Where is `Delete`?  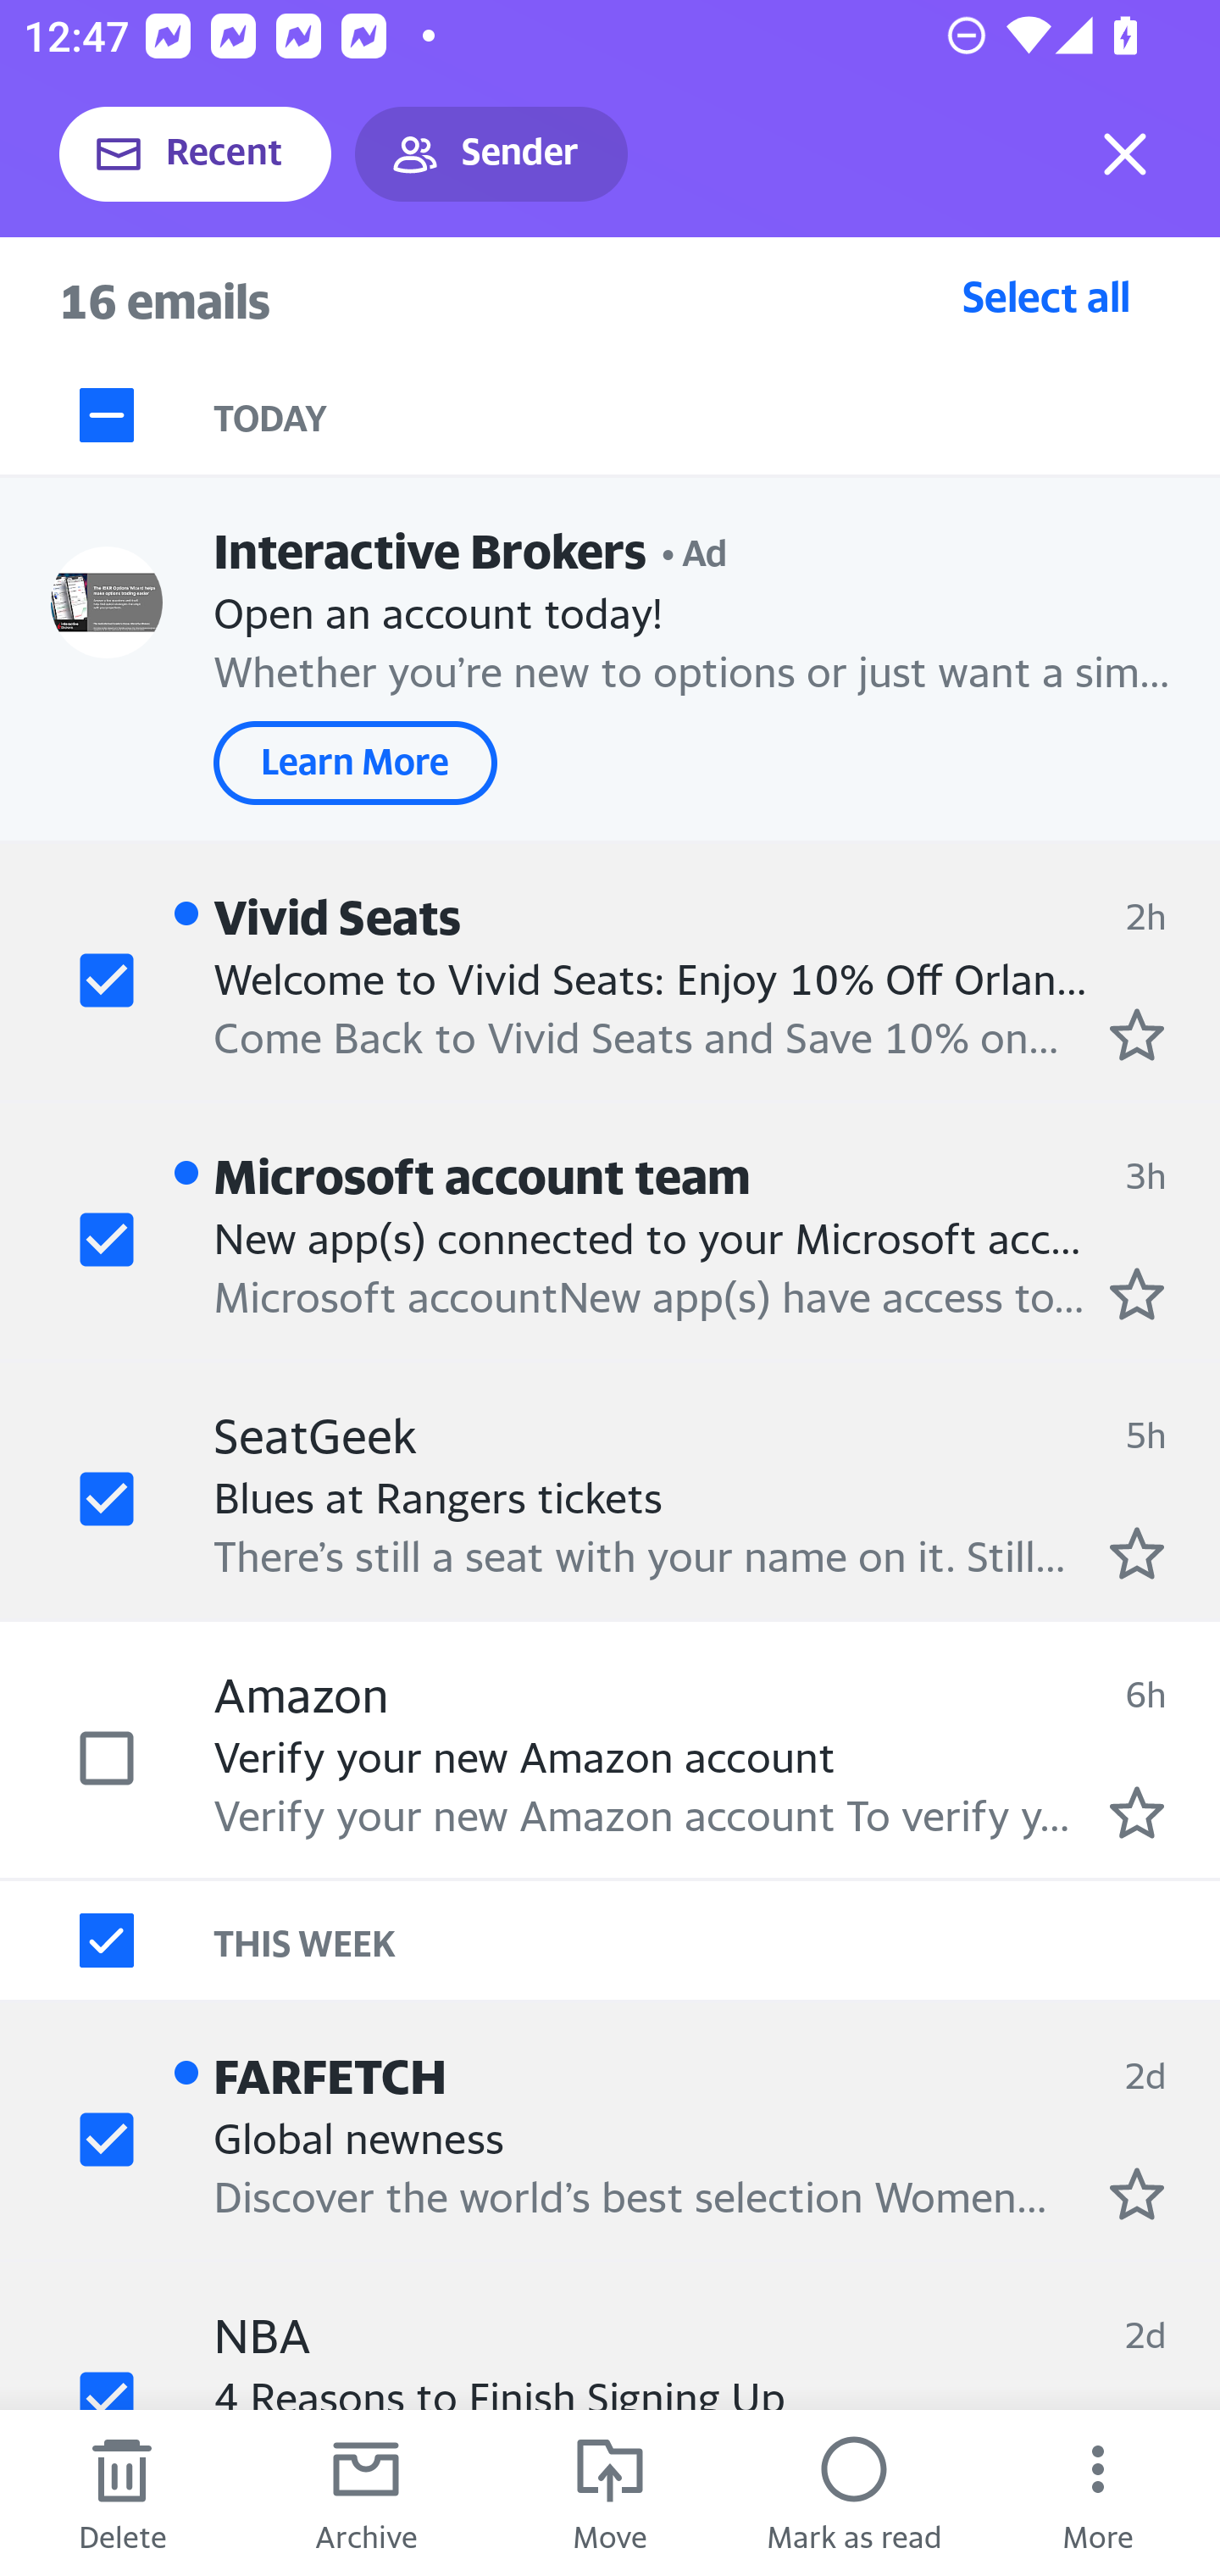 Delete is located at coordinates (122, 2493).